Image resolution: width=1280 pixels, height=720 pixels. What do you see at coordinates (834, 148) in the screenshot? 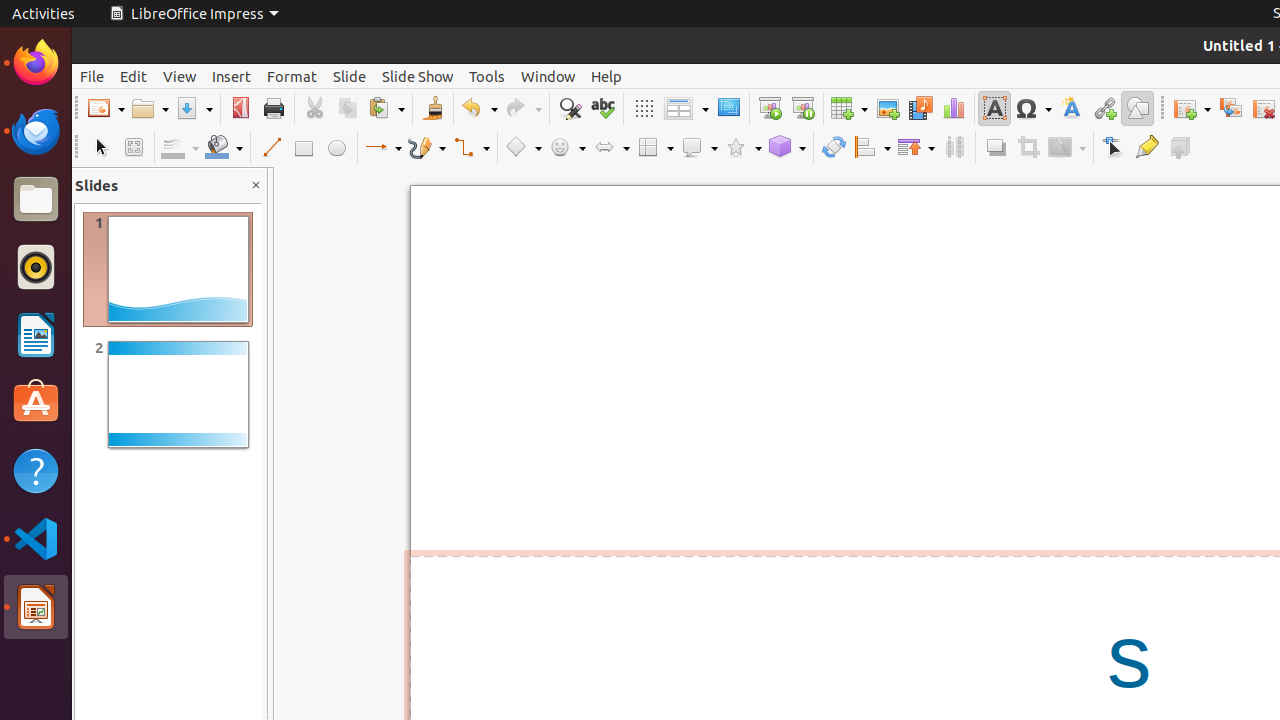
I see `Rotate` at bounding box center [834, 148].